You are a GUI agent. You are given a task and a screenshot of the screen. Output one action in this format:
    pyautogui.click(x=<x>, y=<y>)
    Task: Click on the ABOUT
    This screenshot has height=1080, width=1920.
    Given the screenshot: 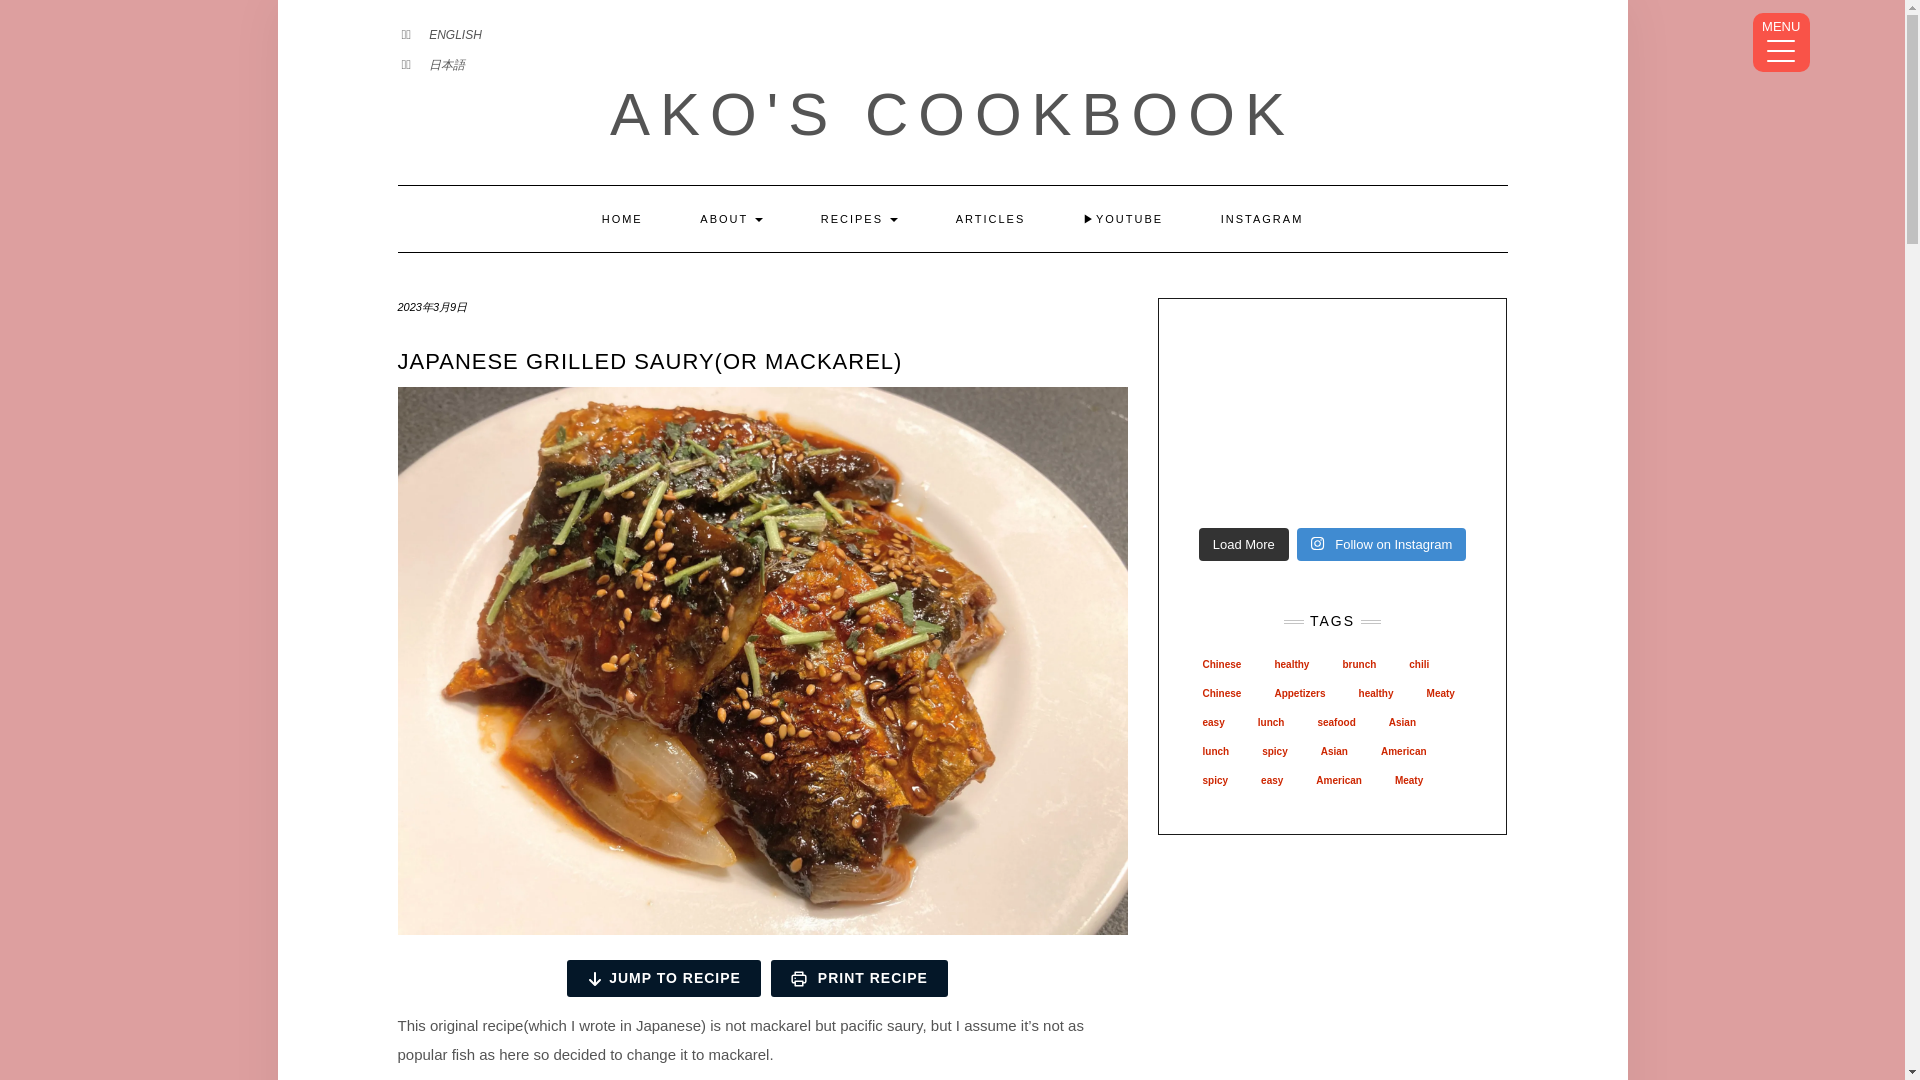 What is the action you would take?
    pyautogui.click(x=731, y=218)
    